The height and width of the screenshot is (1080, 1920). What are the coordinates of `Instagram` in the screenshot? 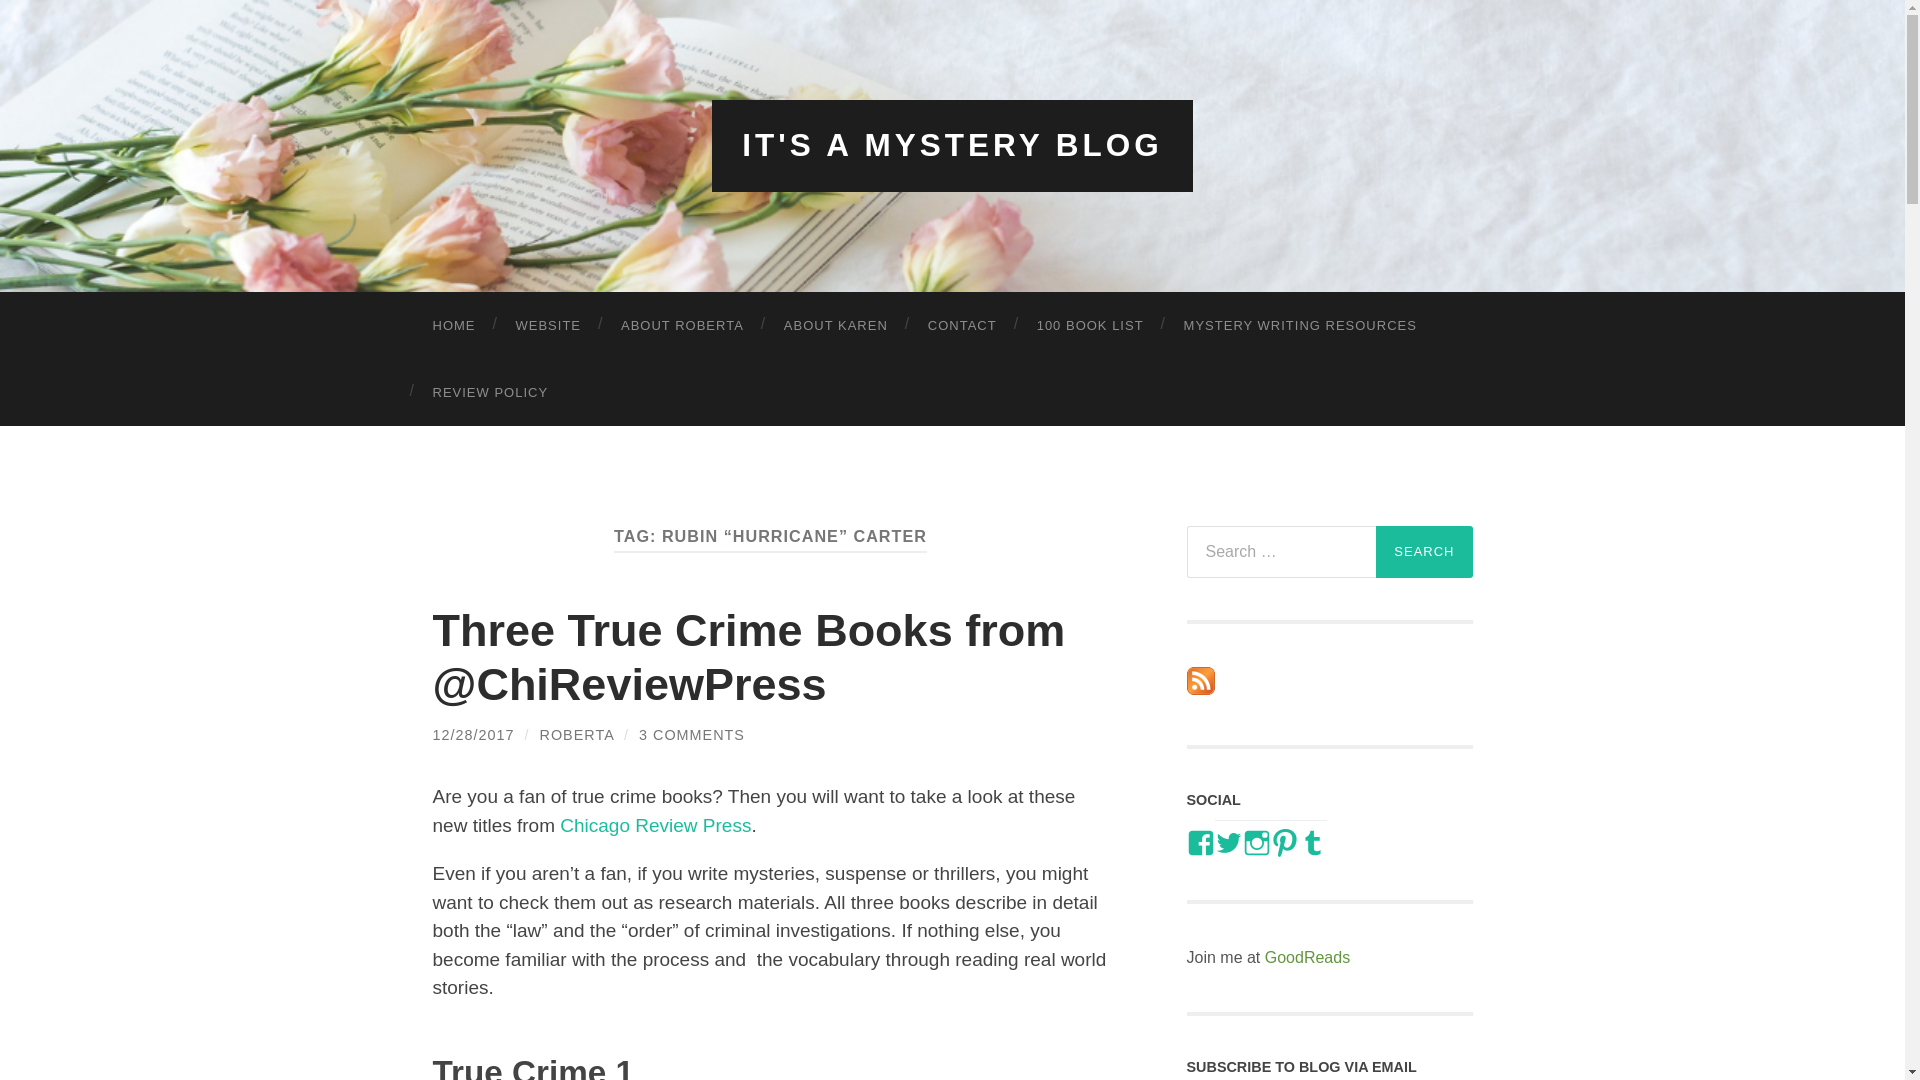 It's located at (1256, 843).